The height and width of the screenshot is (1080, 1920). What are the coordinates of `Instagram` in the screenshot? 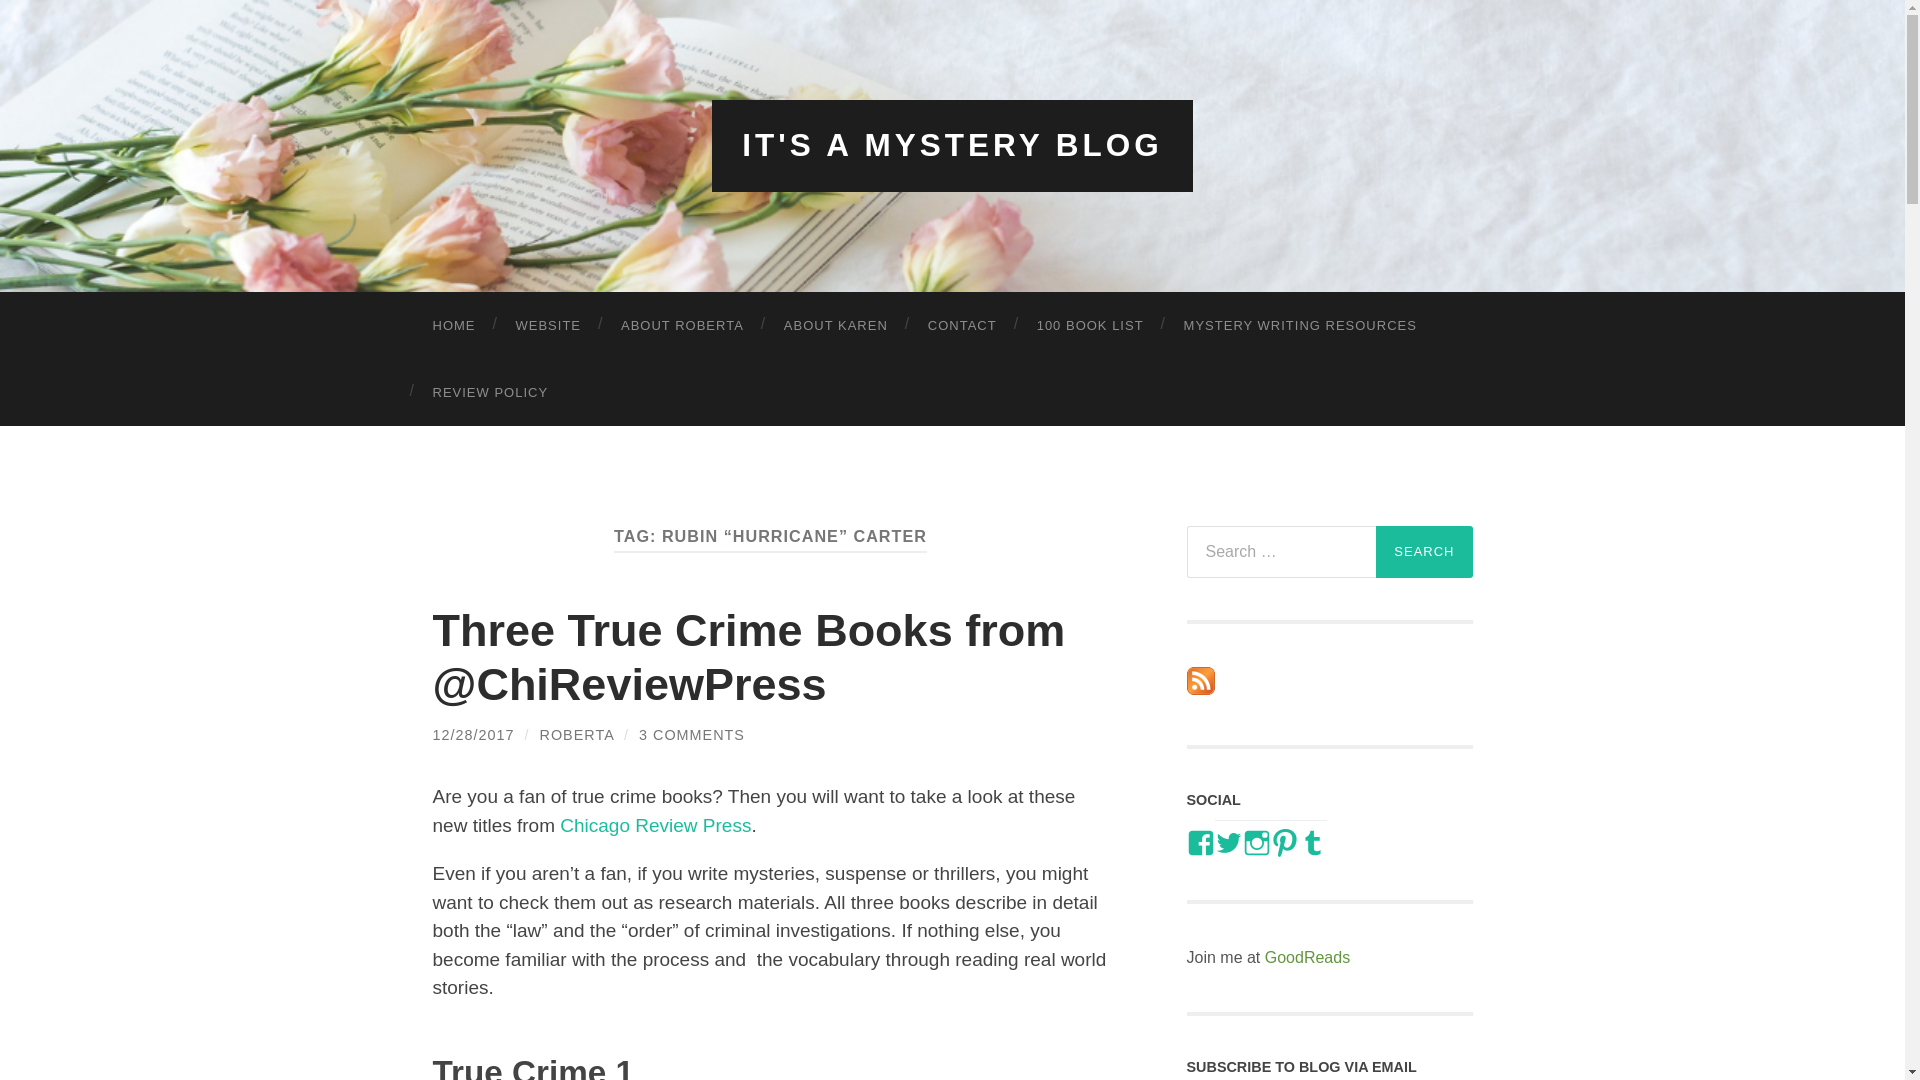 It's located at (1256, 843).